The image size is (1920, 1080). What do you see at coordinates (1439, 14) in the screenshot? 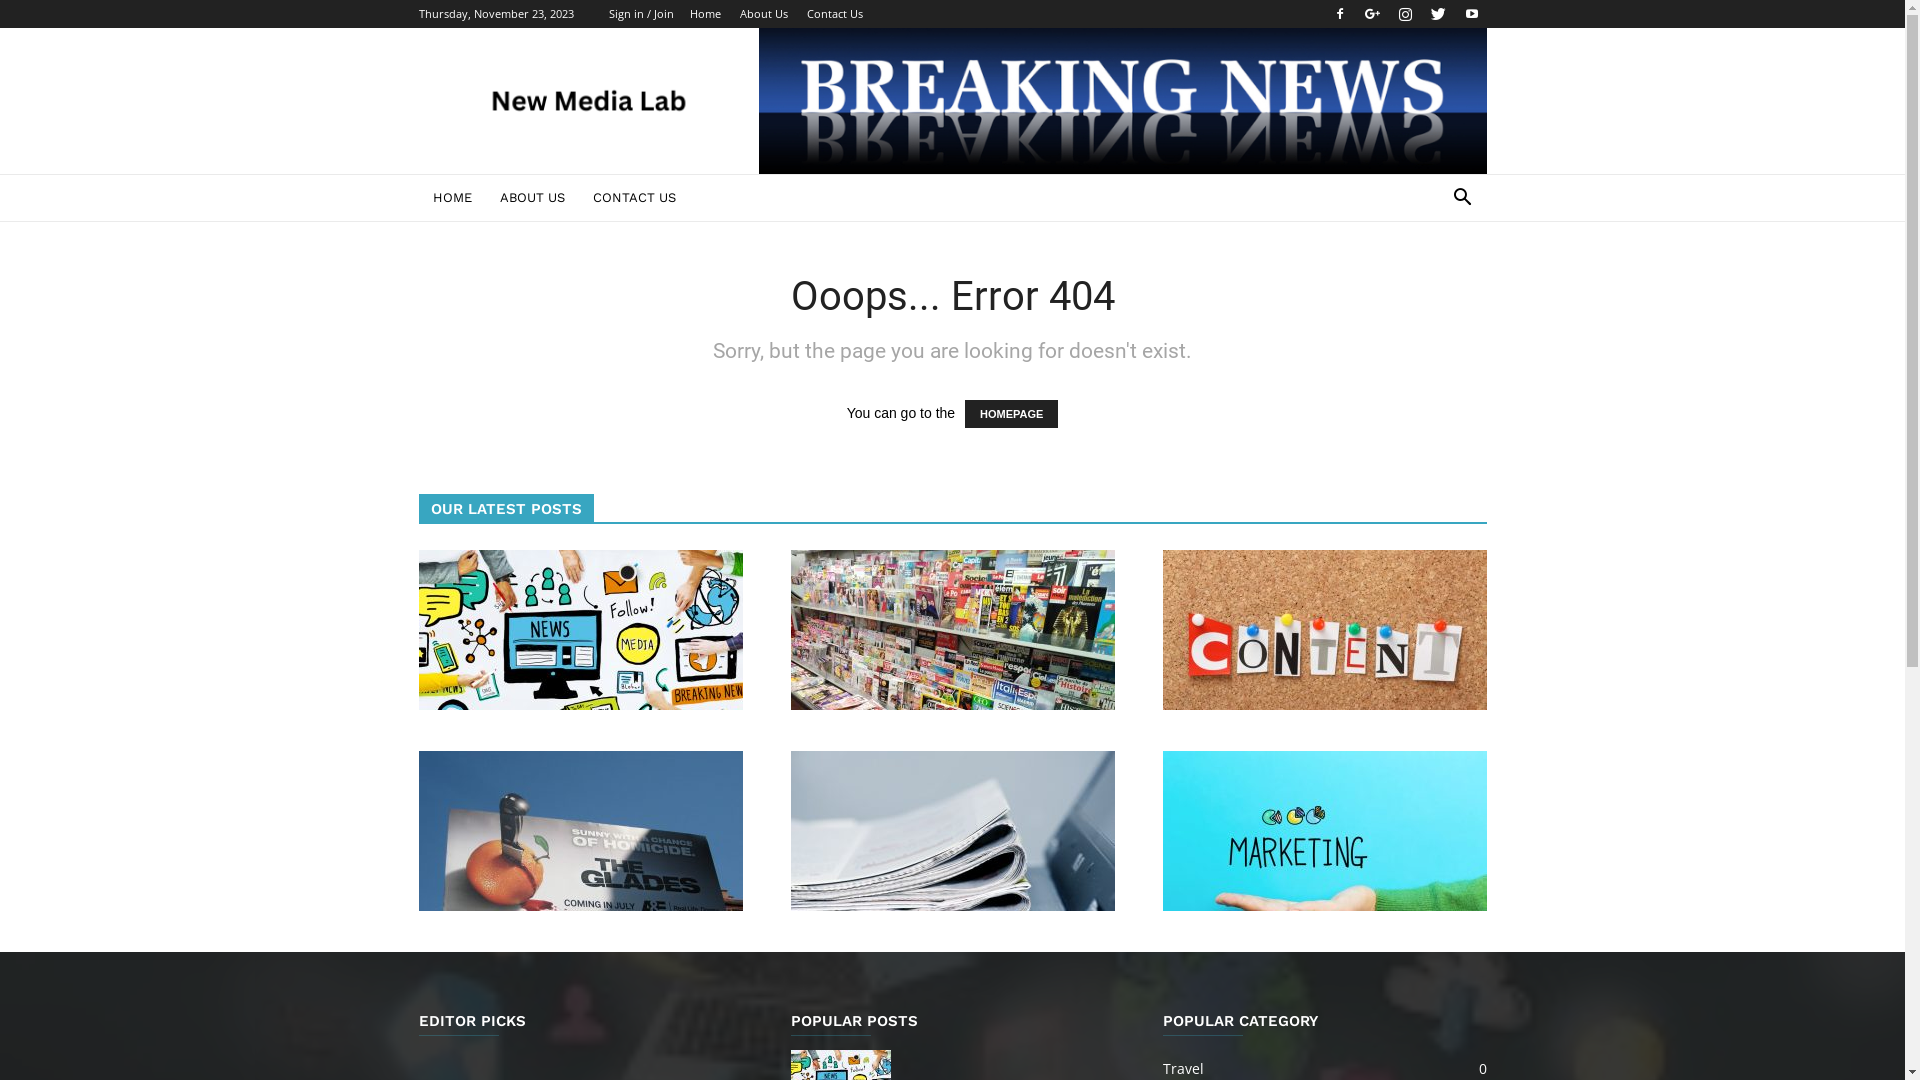
I see `Twitter` at bounding box center [1439, 14].